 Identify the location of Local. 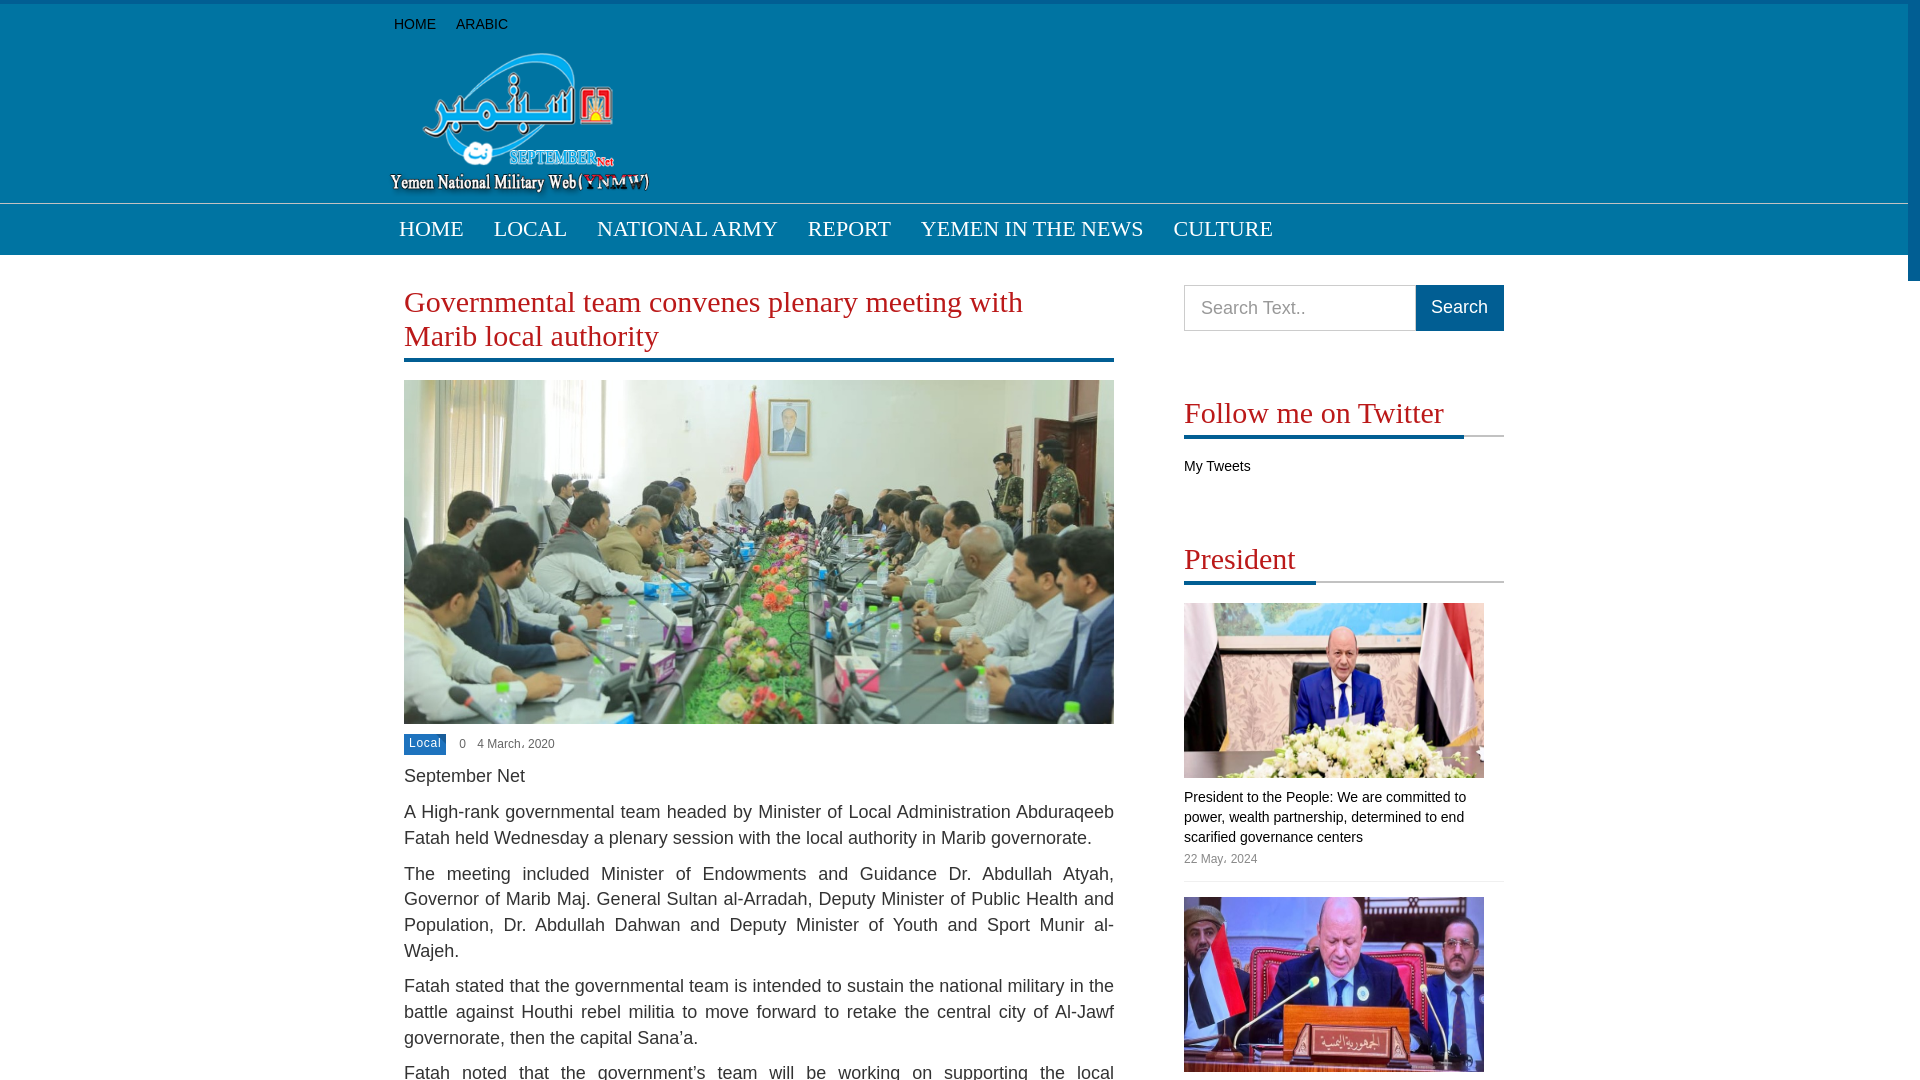
(424, 742).